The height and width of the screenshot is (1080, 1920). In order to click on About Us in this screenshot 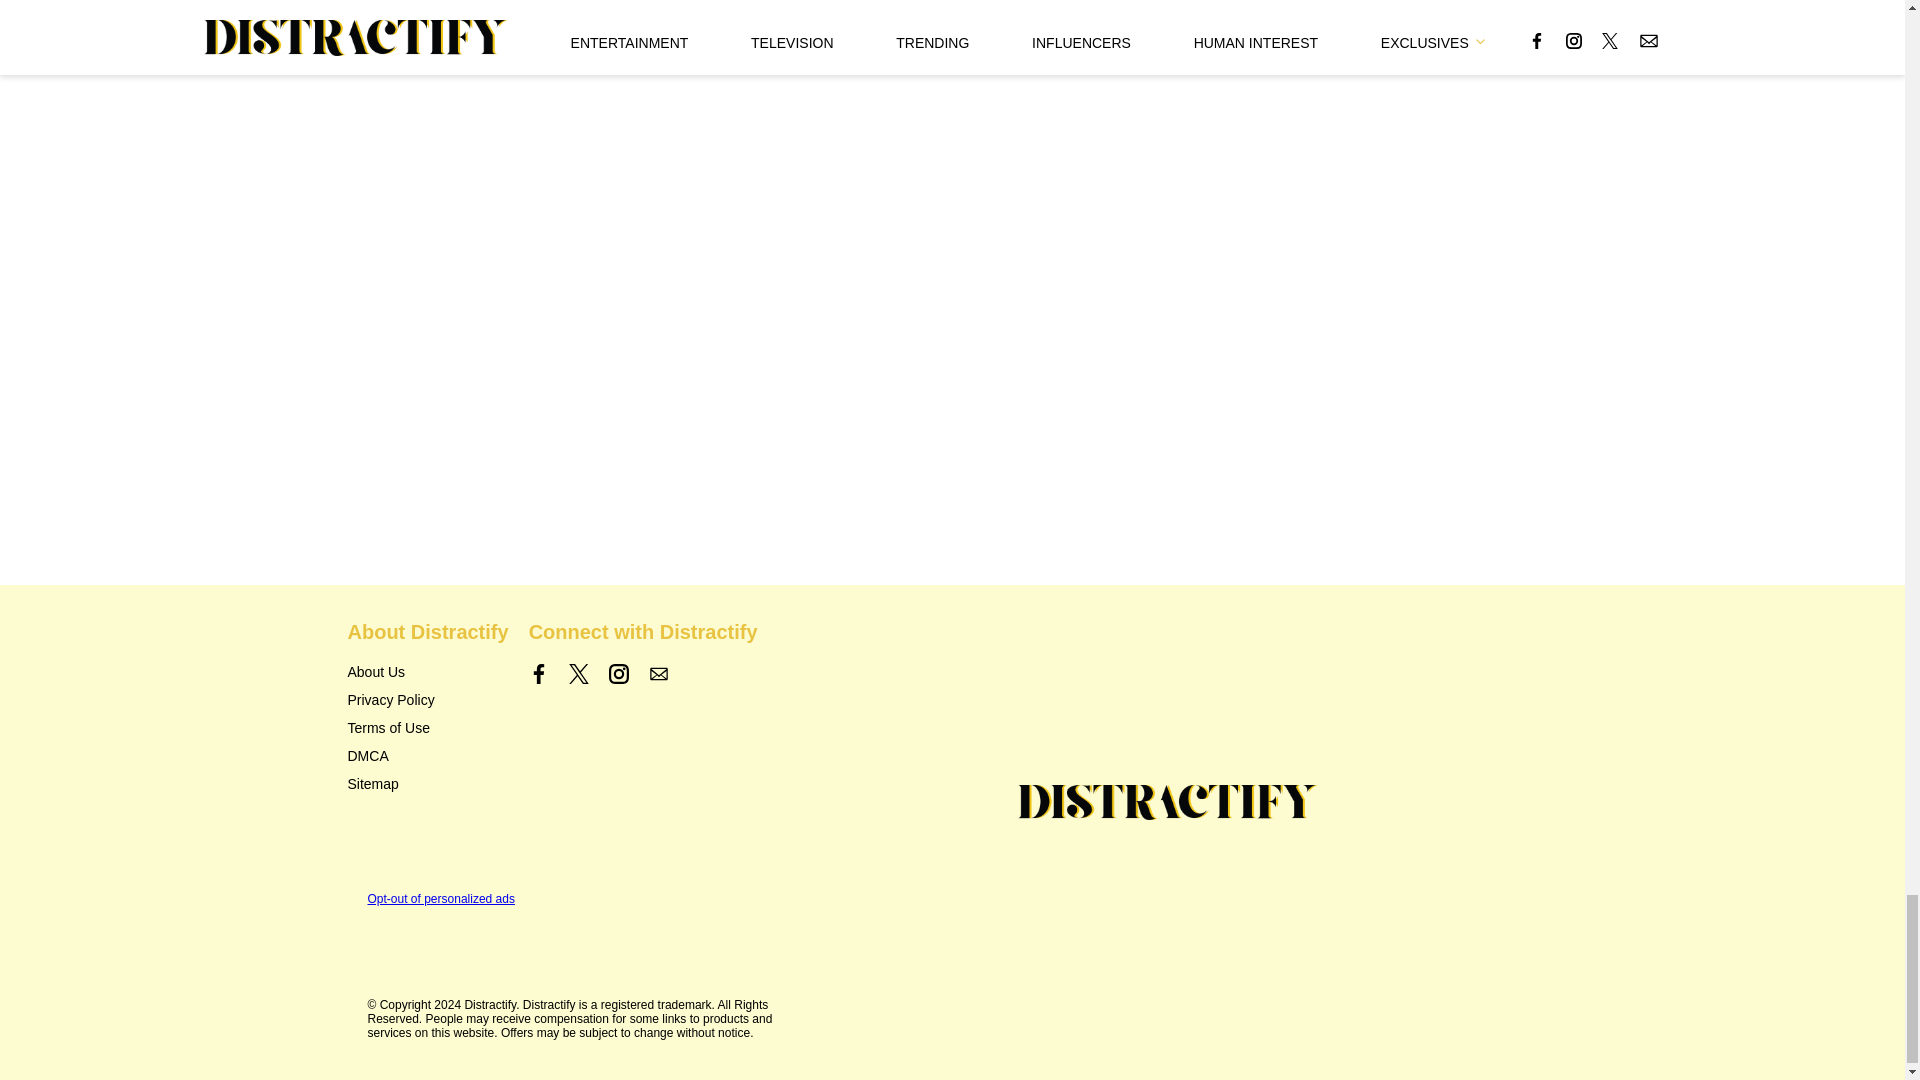, I will do `click(376, 672)`.